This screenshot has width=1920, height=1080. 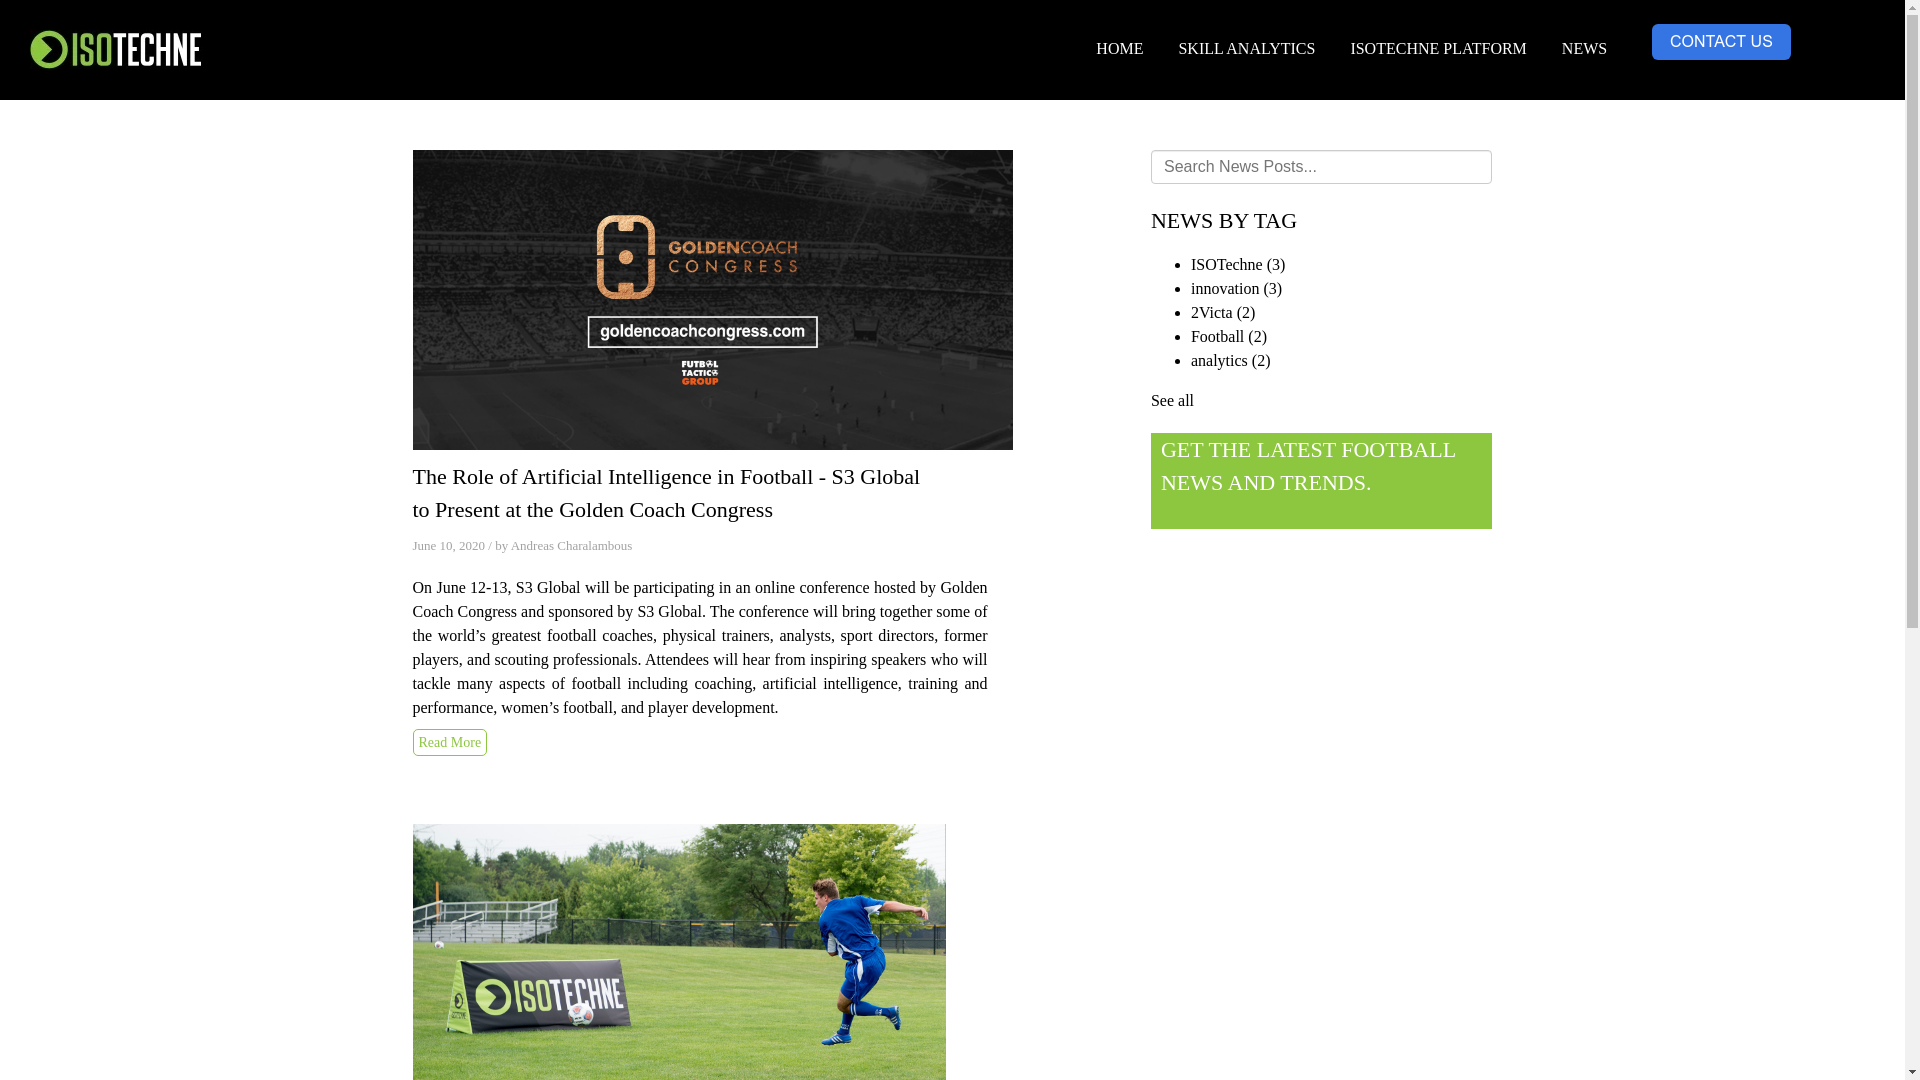 I want to click on NEWS, so click(x=1584, y=48).